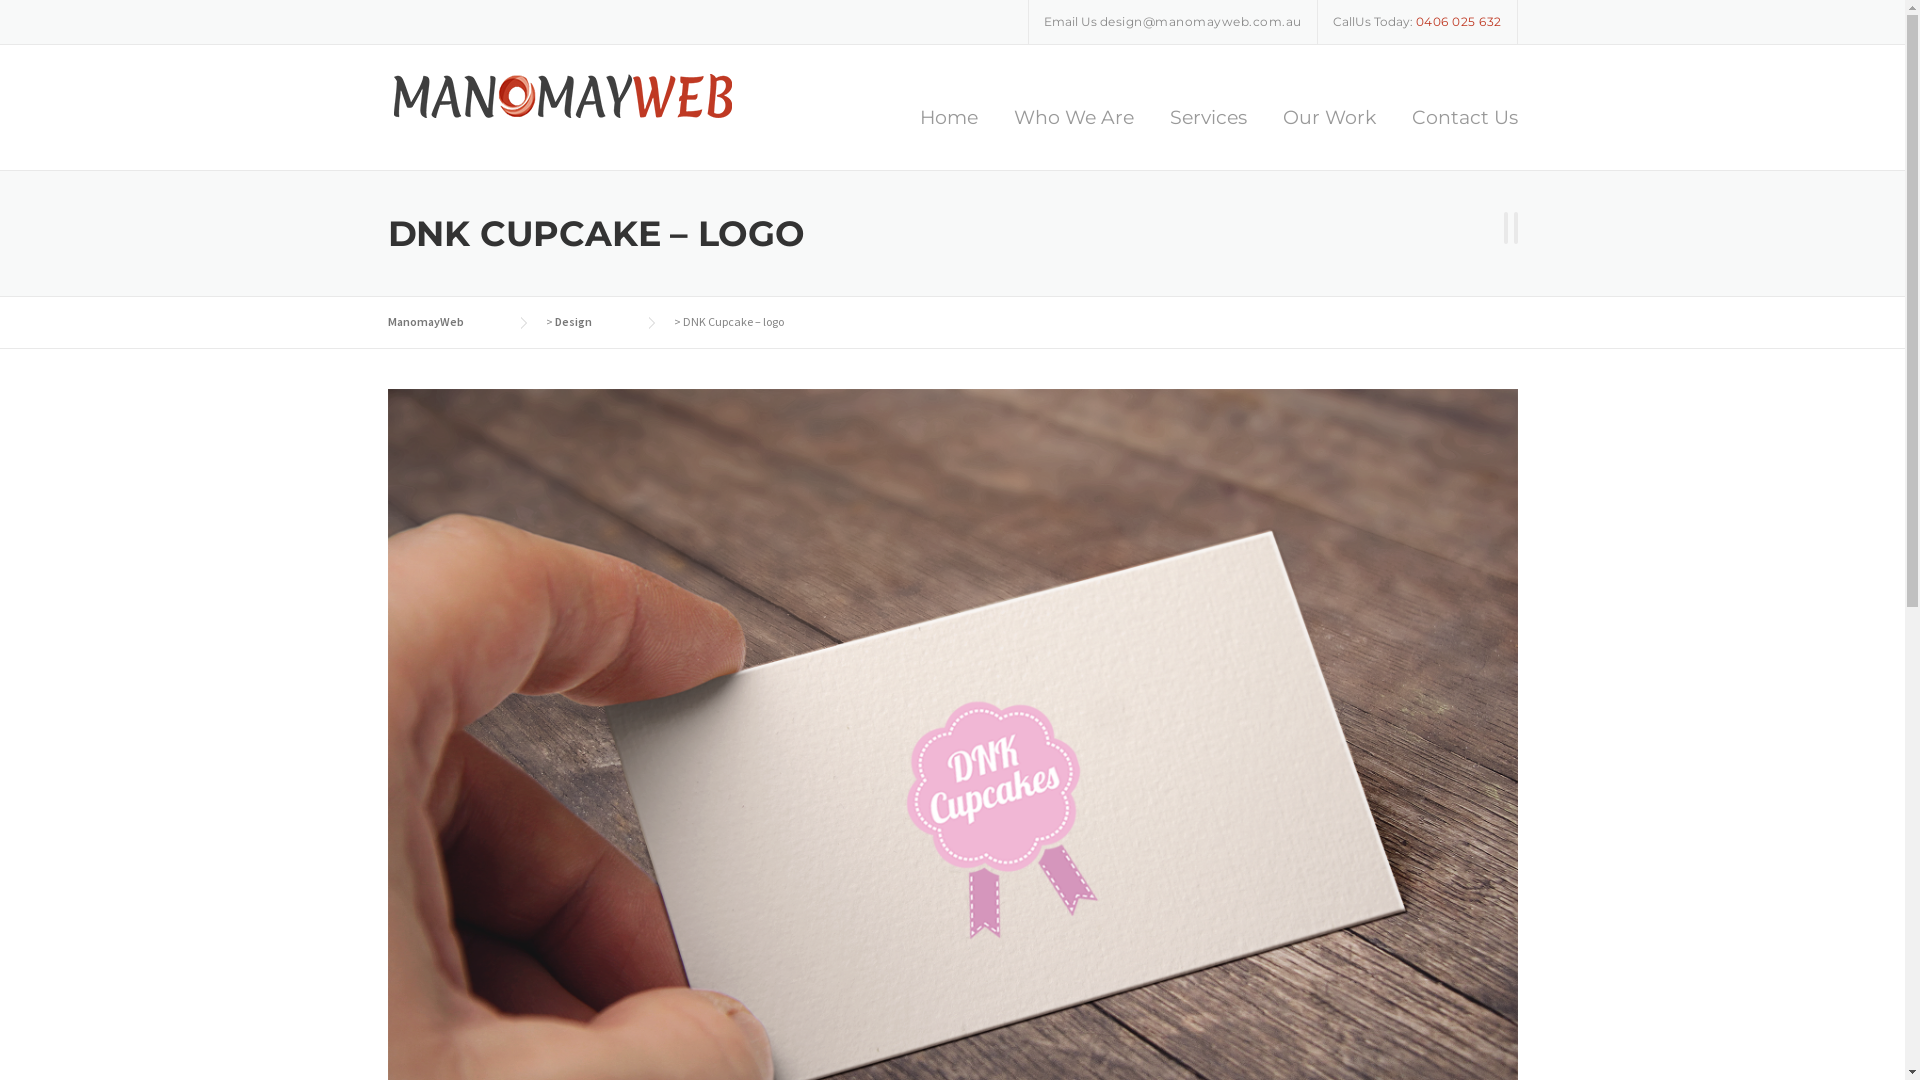 This screenshot has height=1080, width=1920. I want to click on Network Insurance - logo, so click(1506, 229).